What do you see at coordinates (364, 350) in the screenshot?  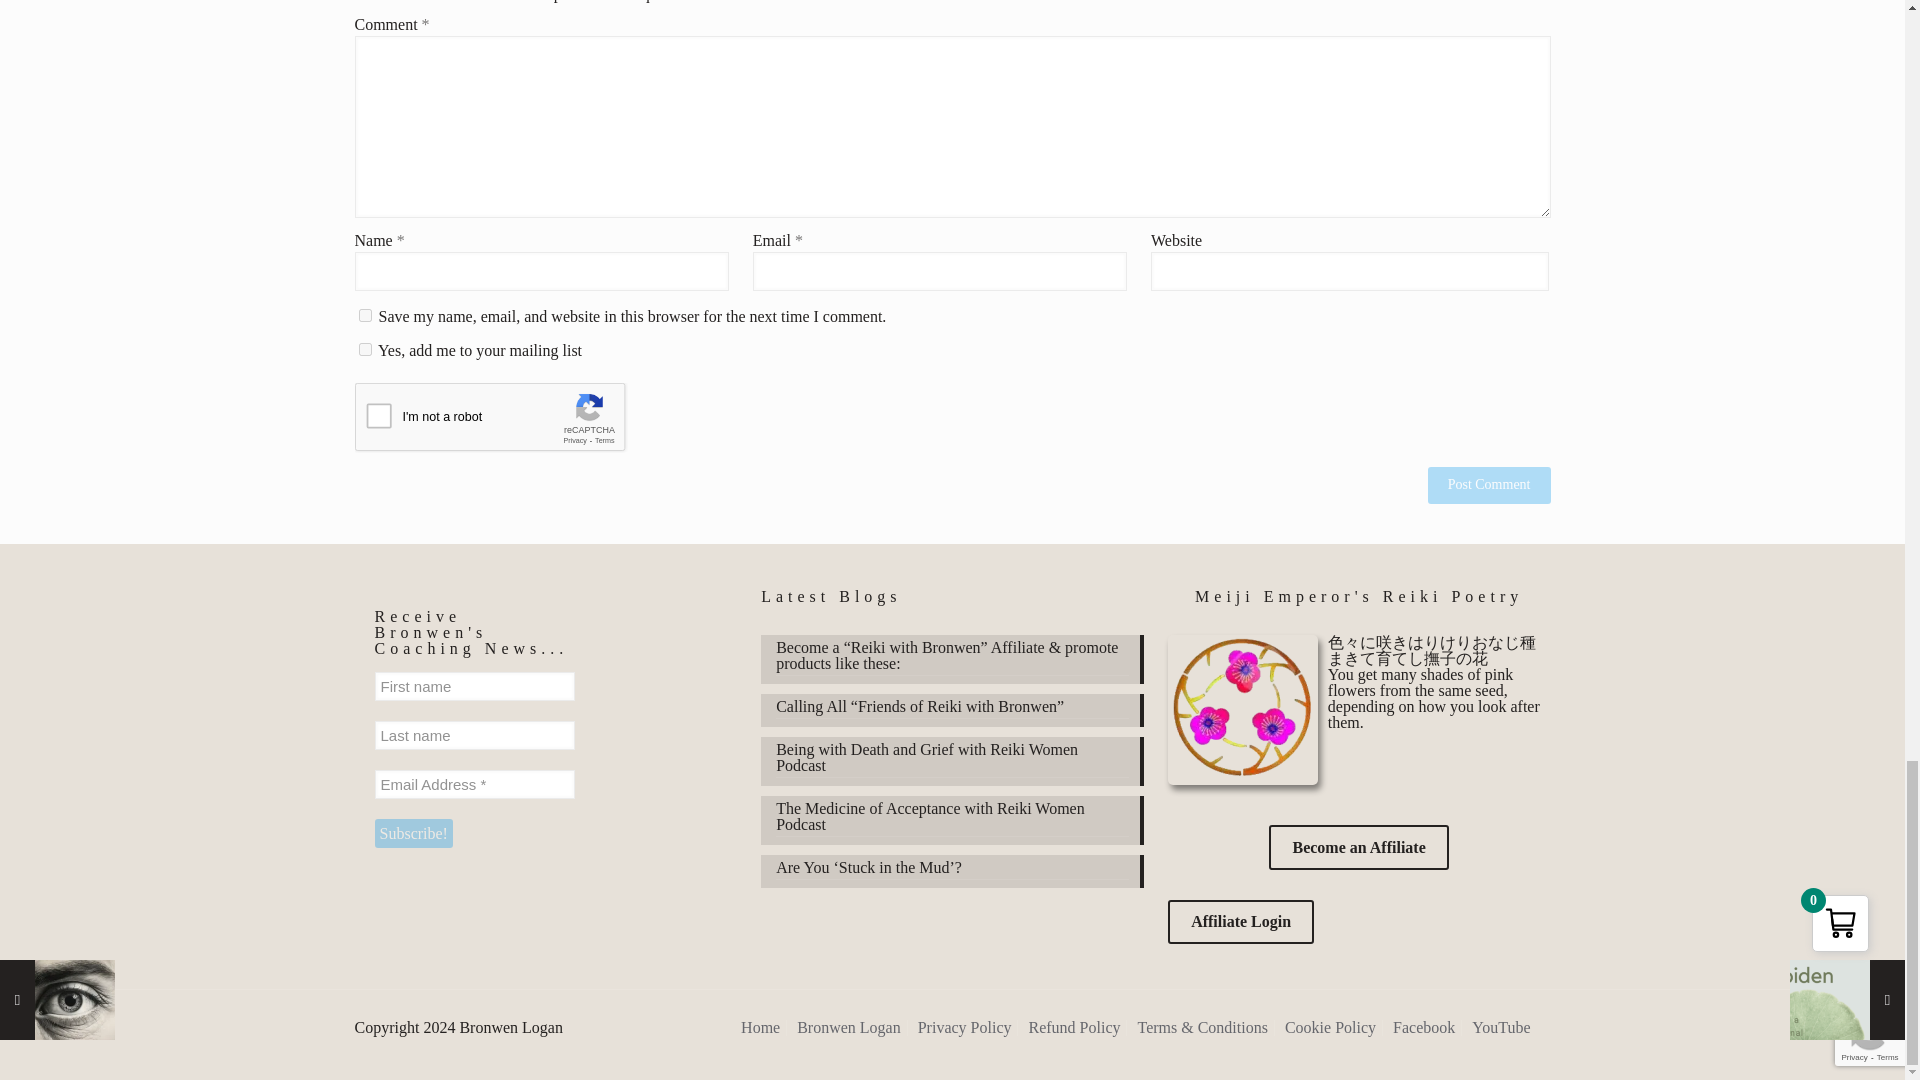 I see `1` at bounding box center [364, 350].